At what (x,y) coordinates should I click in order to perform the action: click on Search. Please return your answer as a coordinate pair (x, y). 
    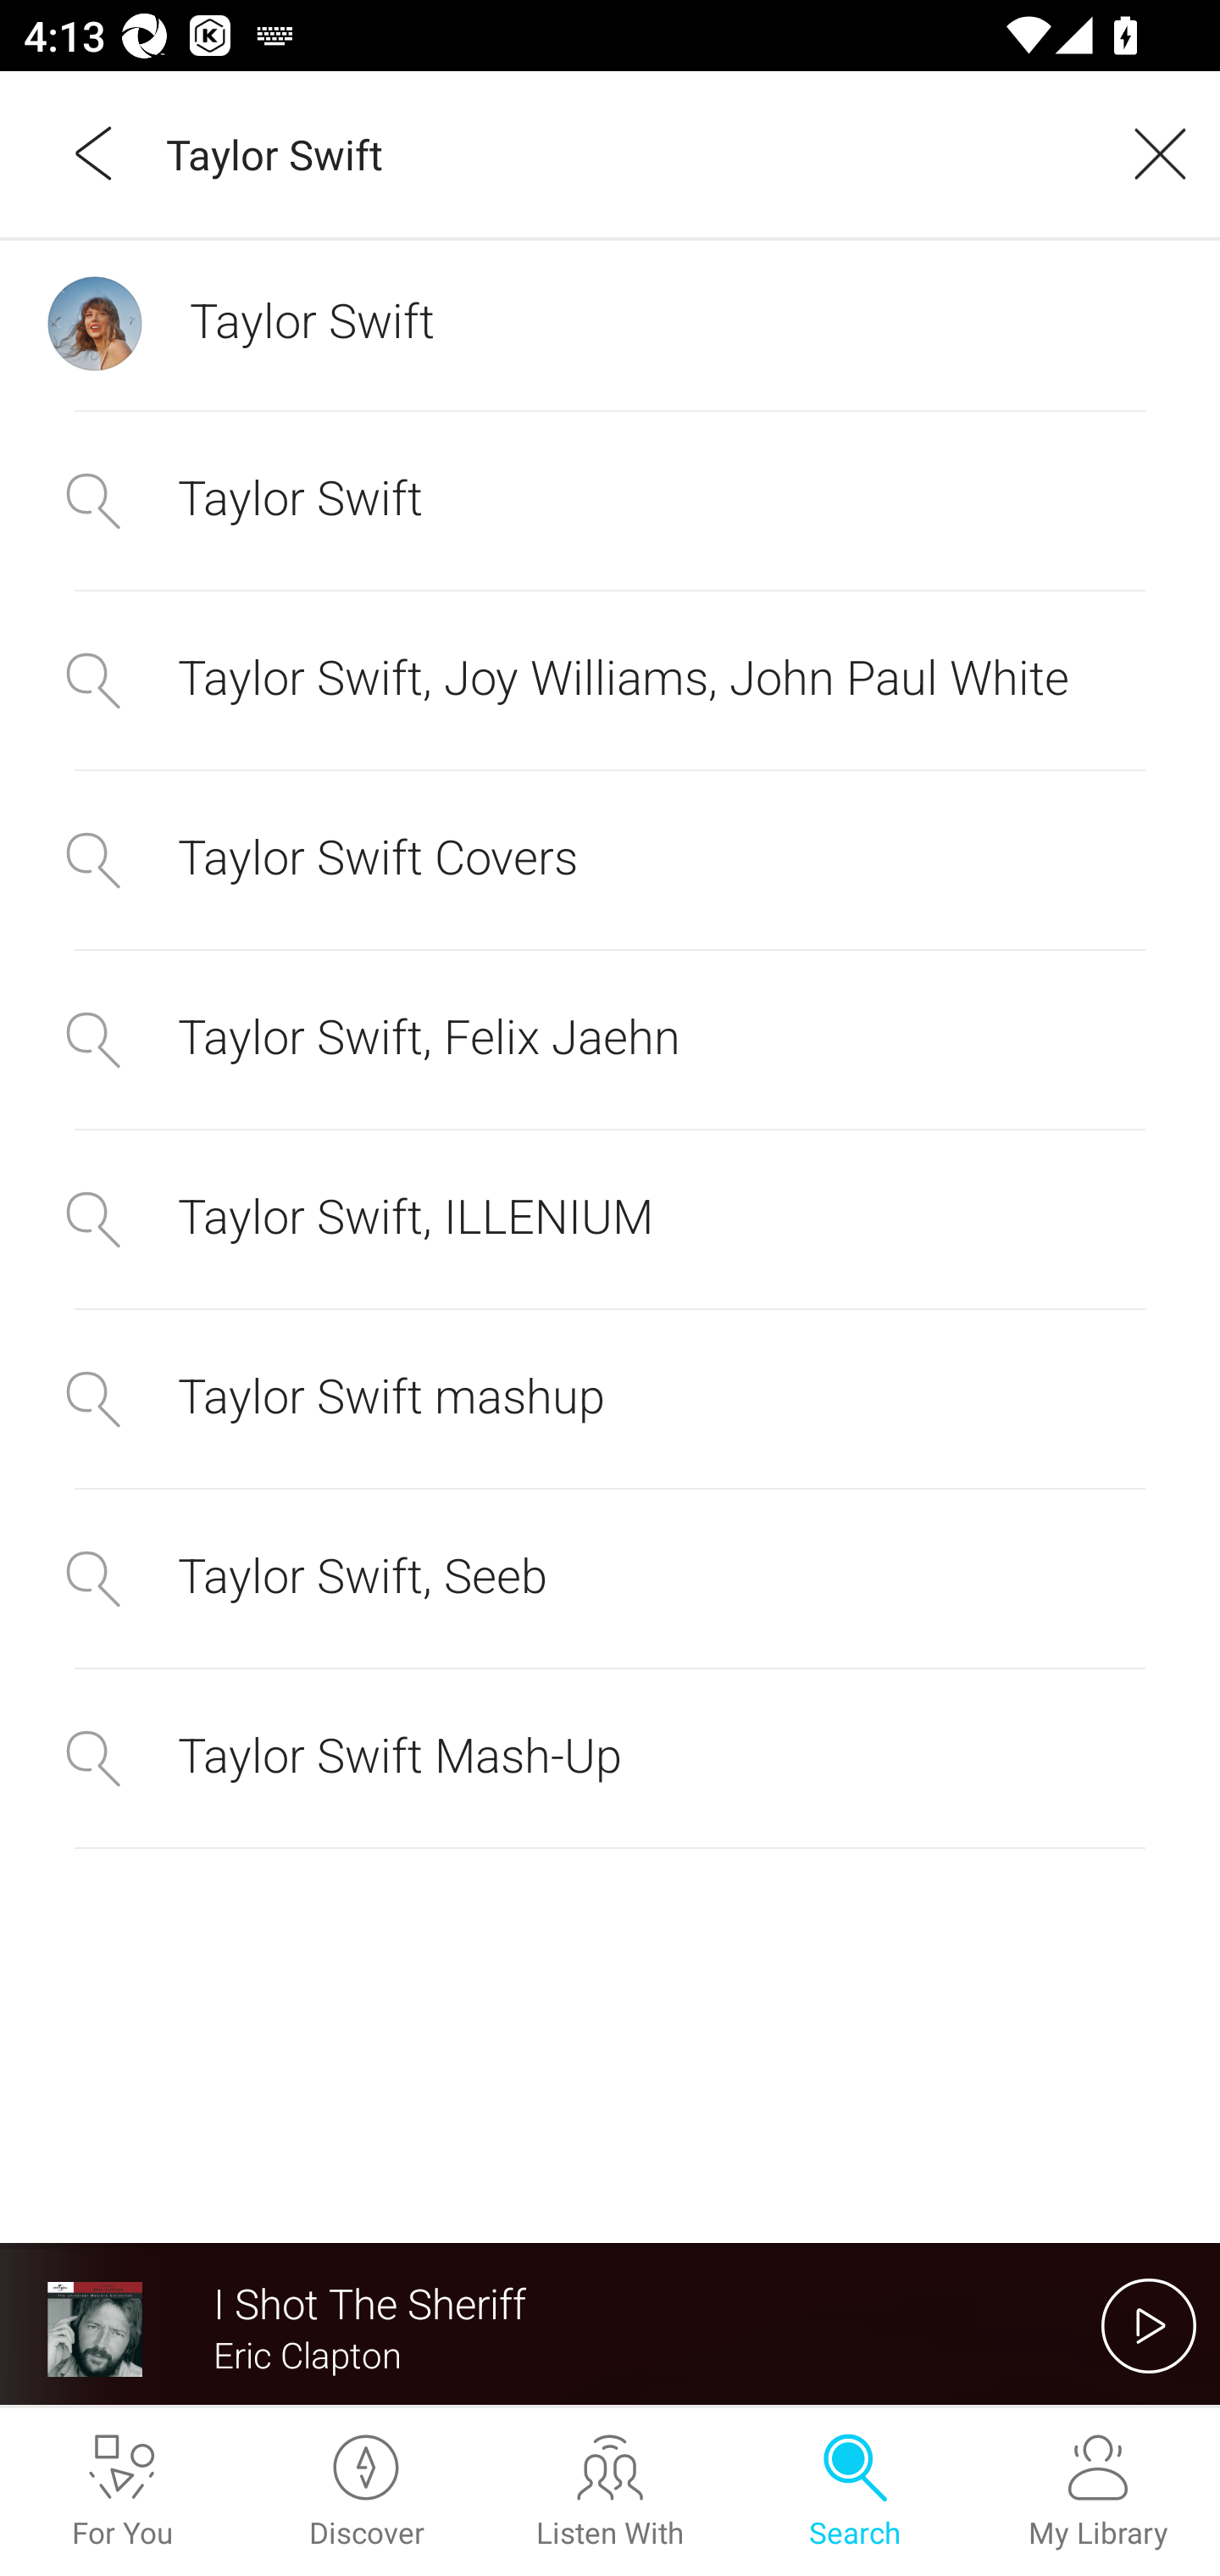
    Looking at the image, I should click on (854, 2492).